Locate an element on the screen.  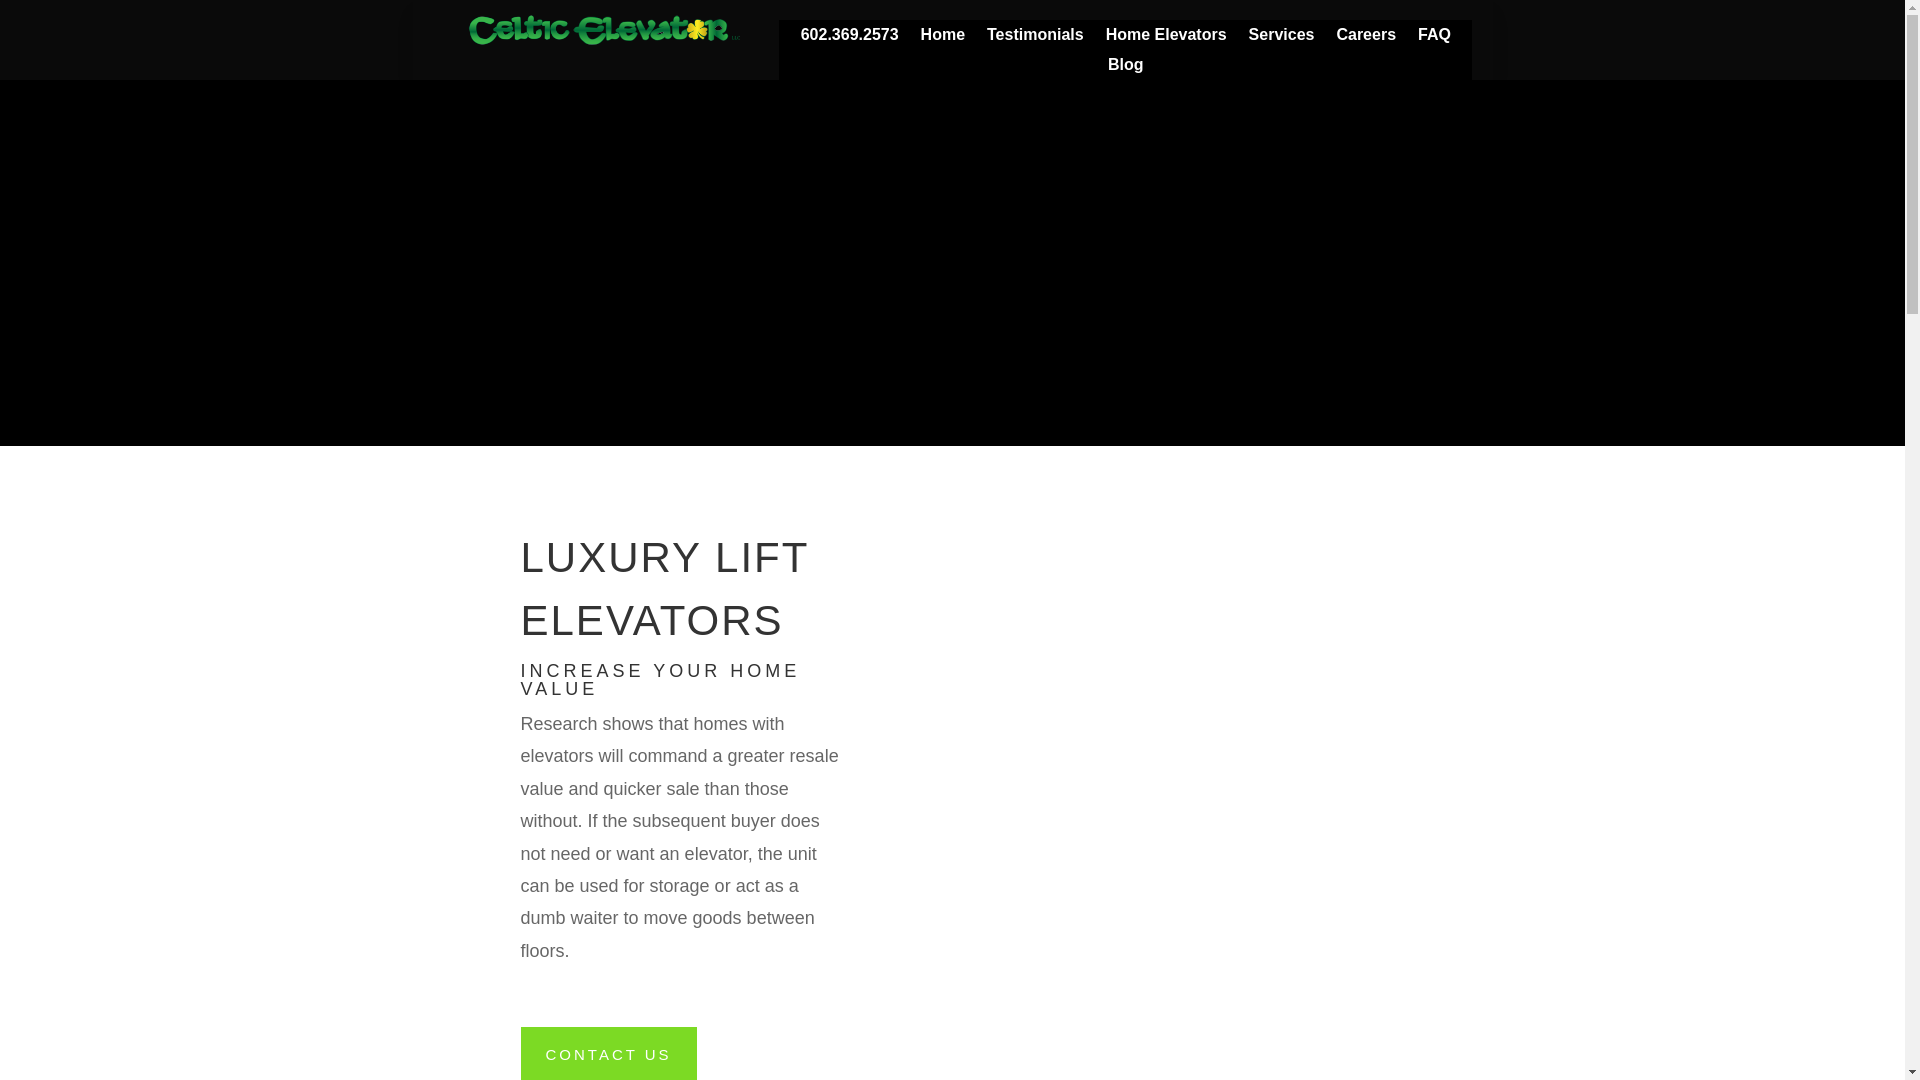
602.369.2573 is located at coordinates (849, 38).